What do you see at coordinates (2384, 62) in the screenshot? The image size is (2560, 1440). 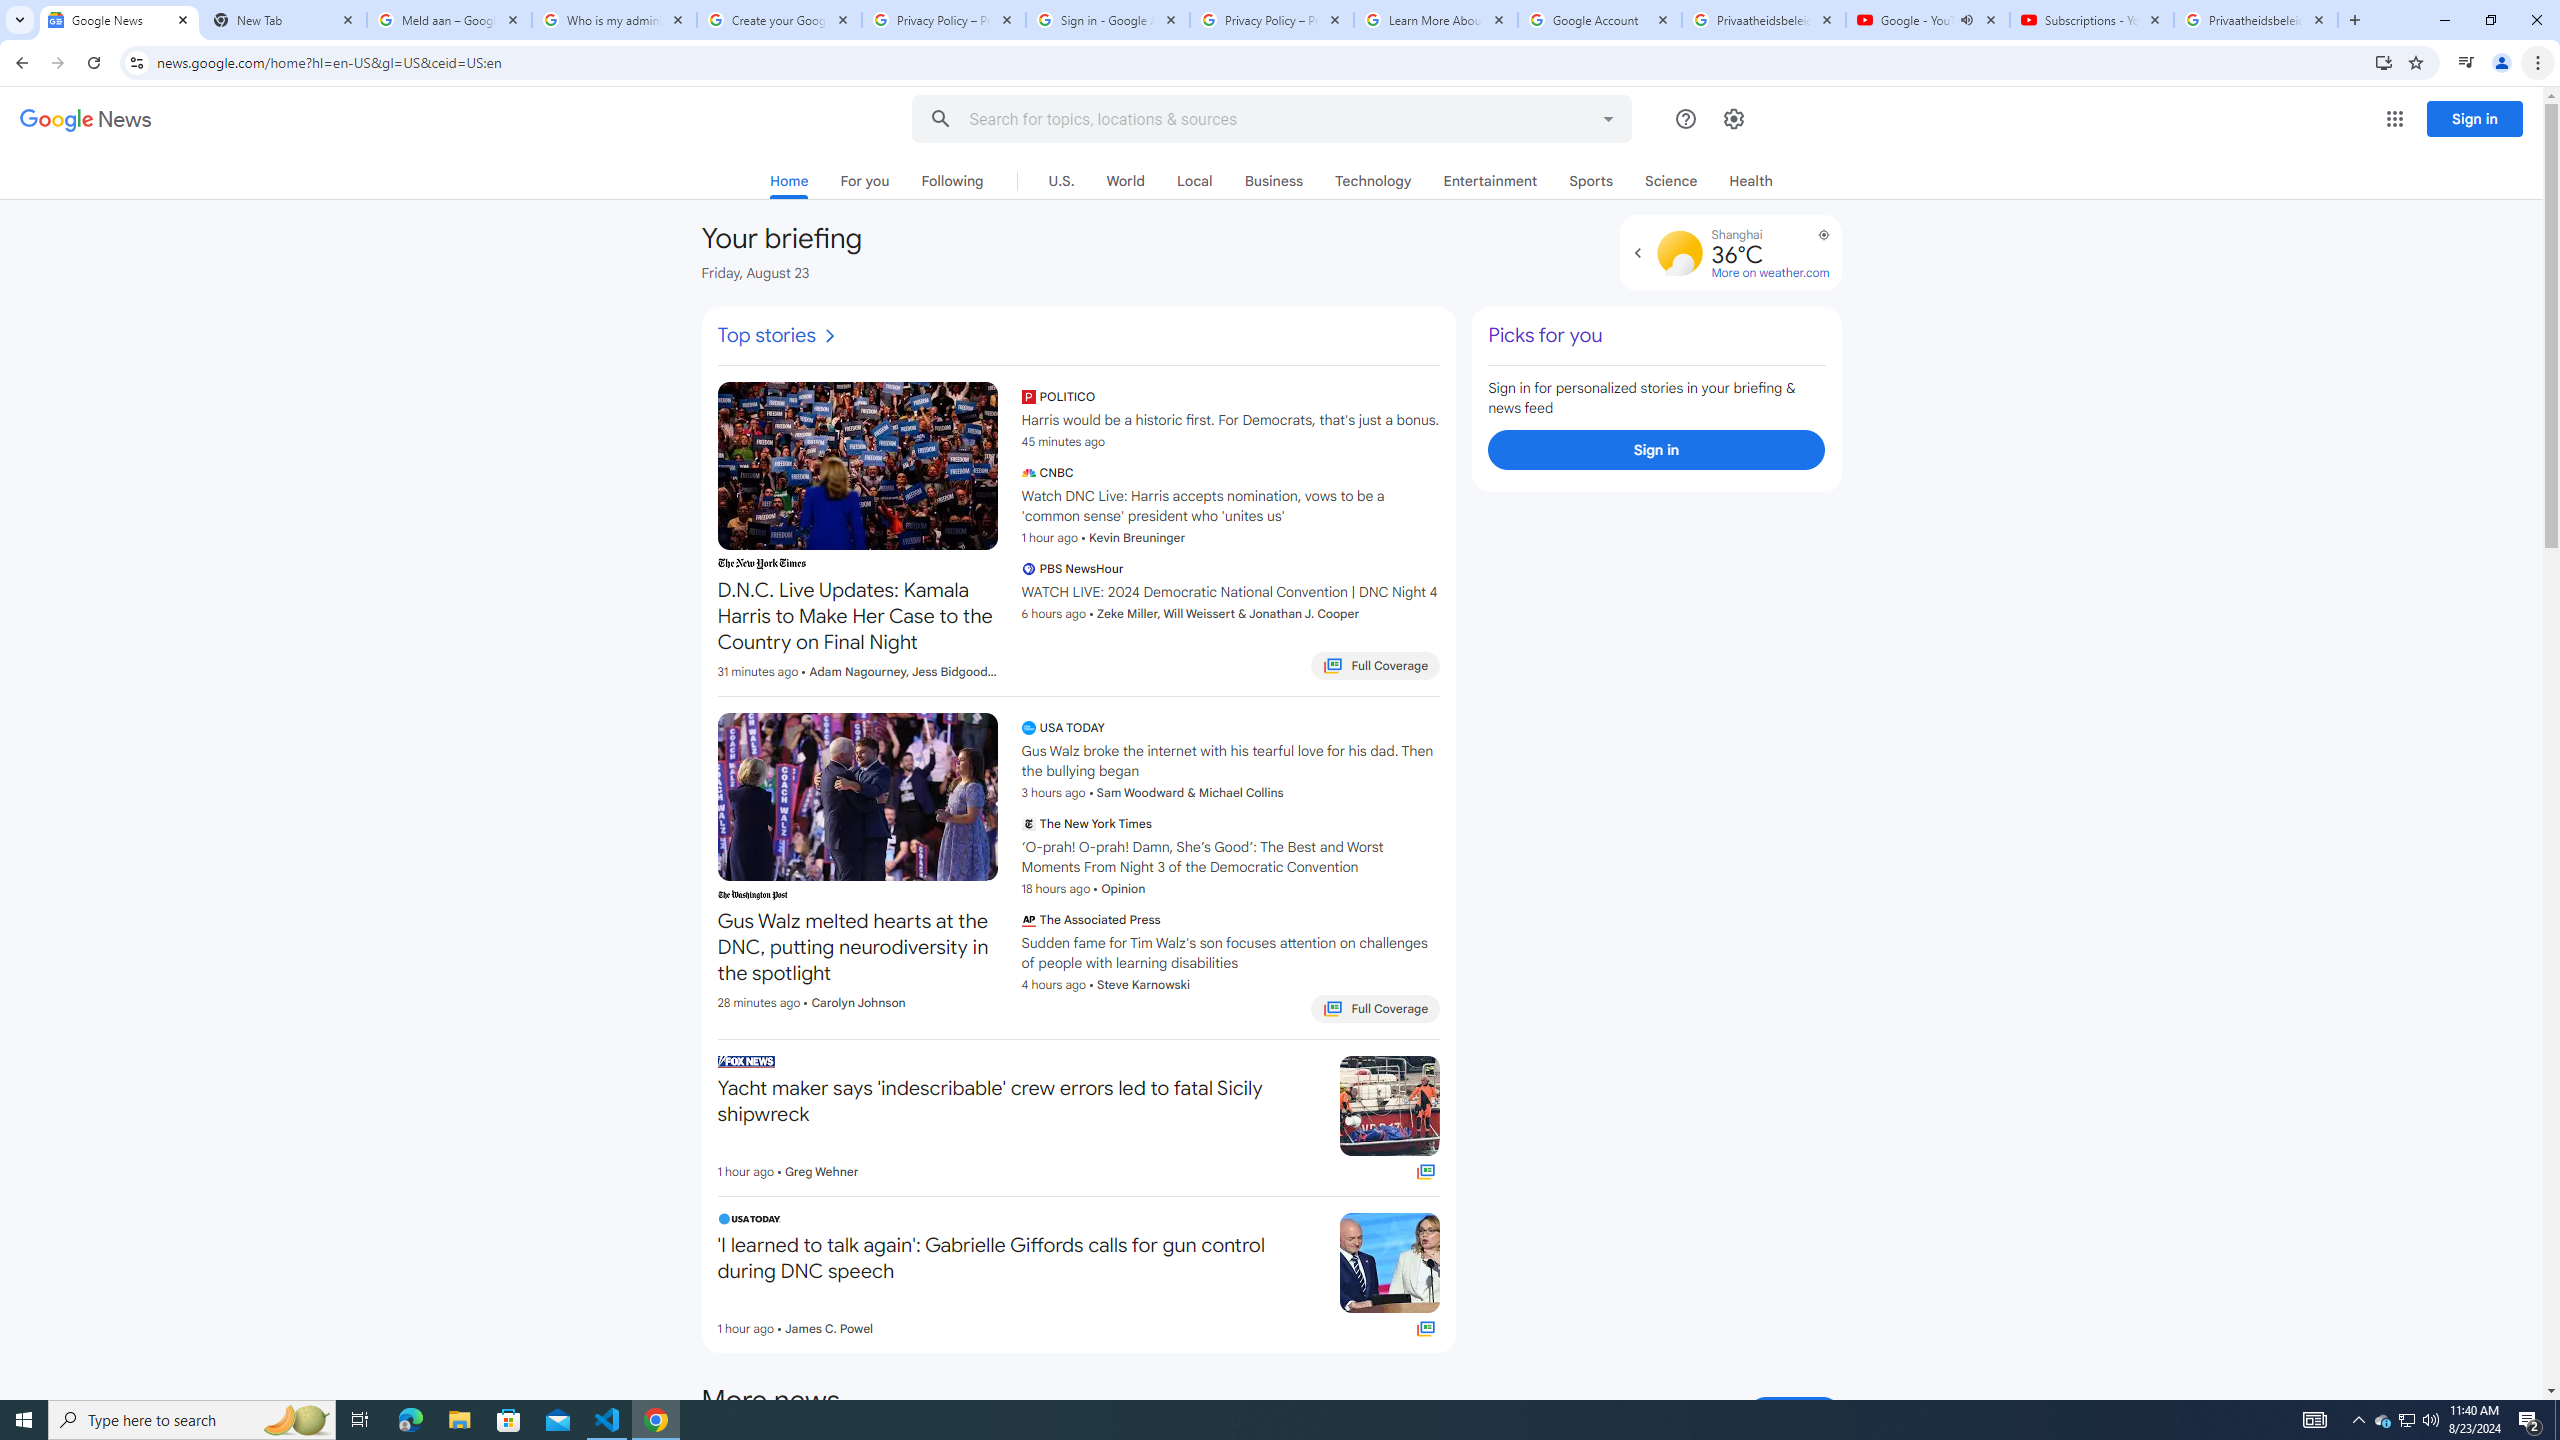 I see `Install Google News` at bounding box center [2384, 62].